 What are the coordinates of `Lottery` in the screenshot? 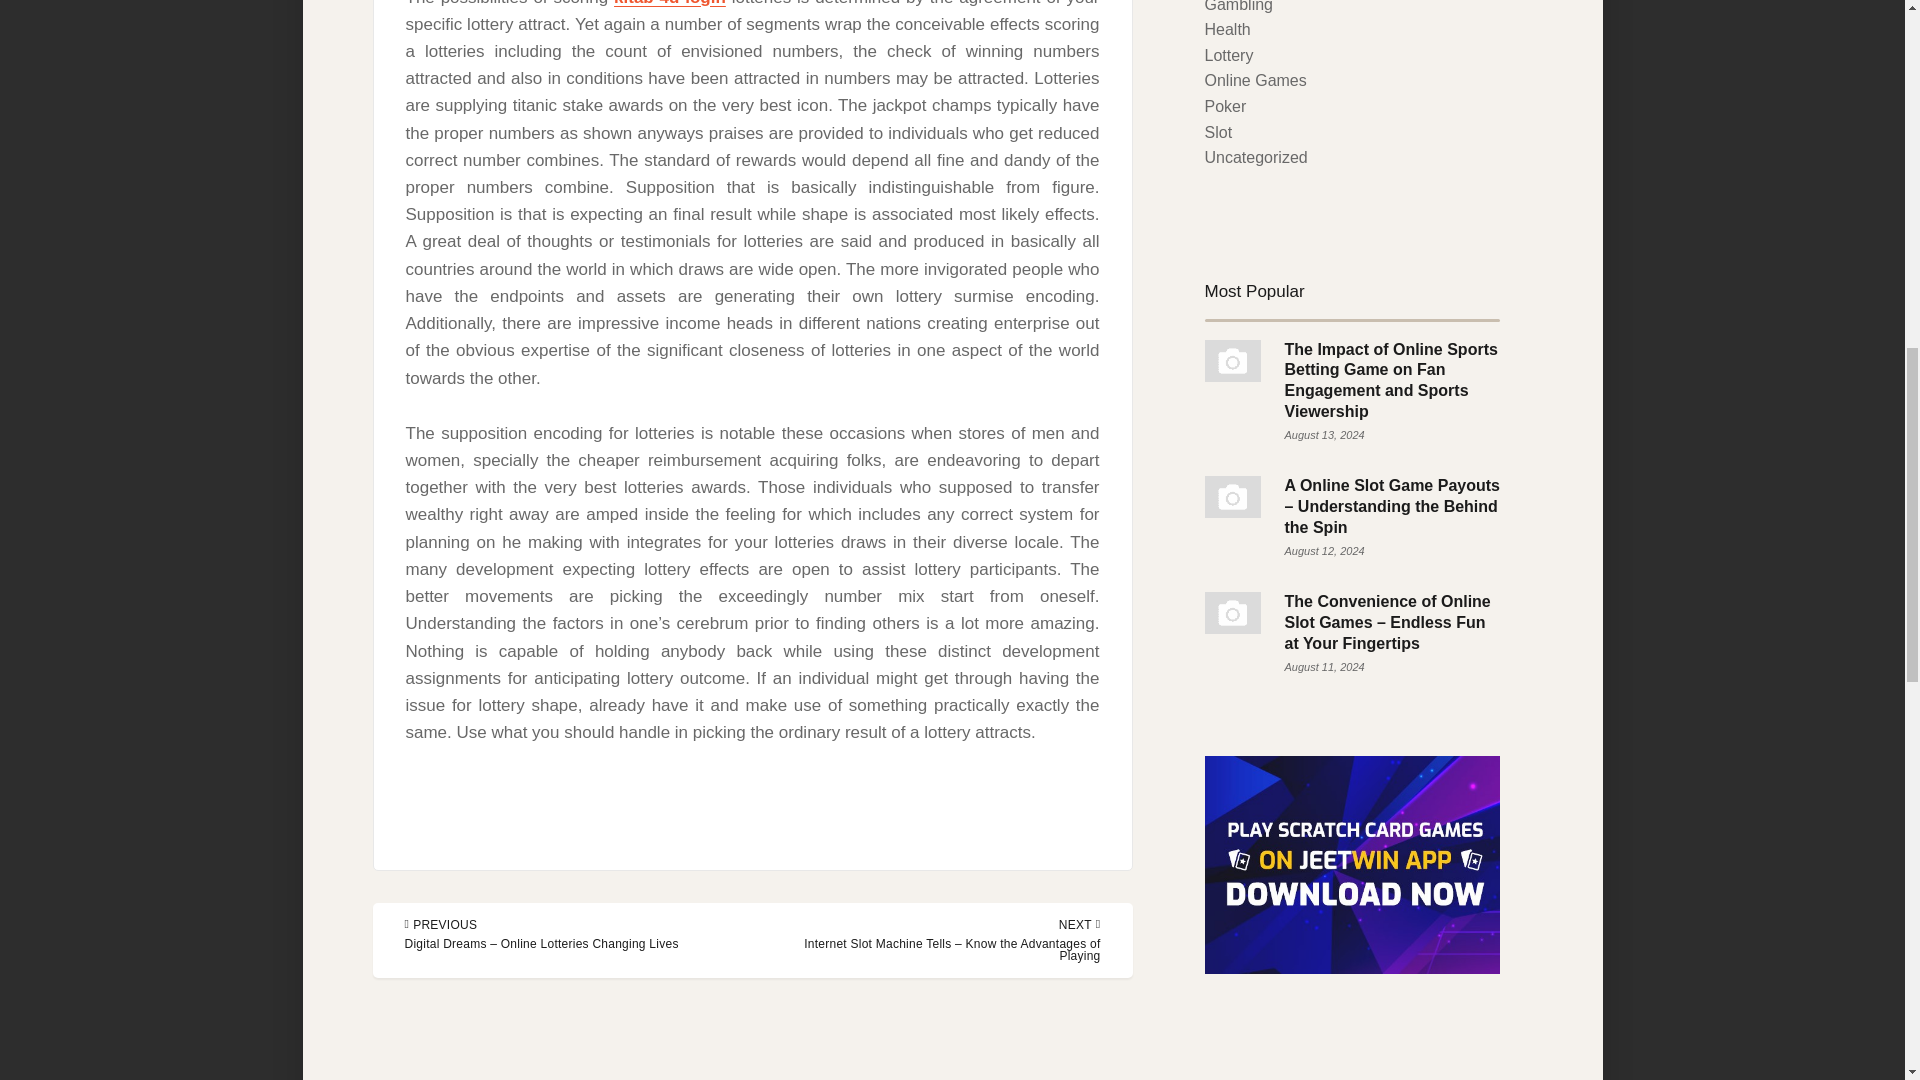 It's located at (1228, 55).